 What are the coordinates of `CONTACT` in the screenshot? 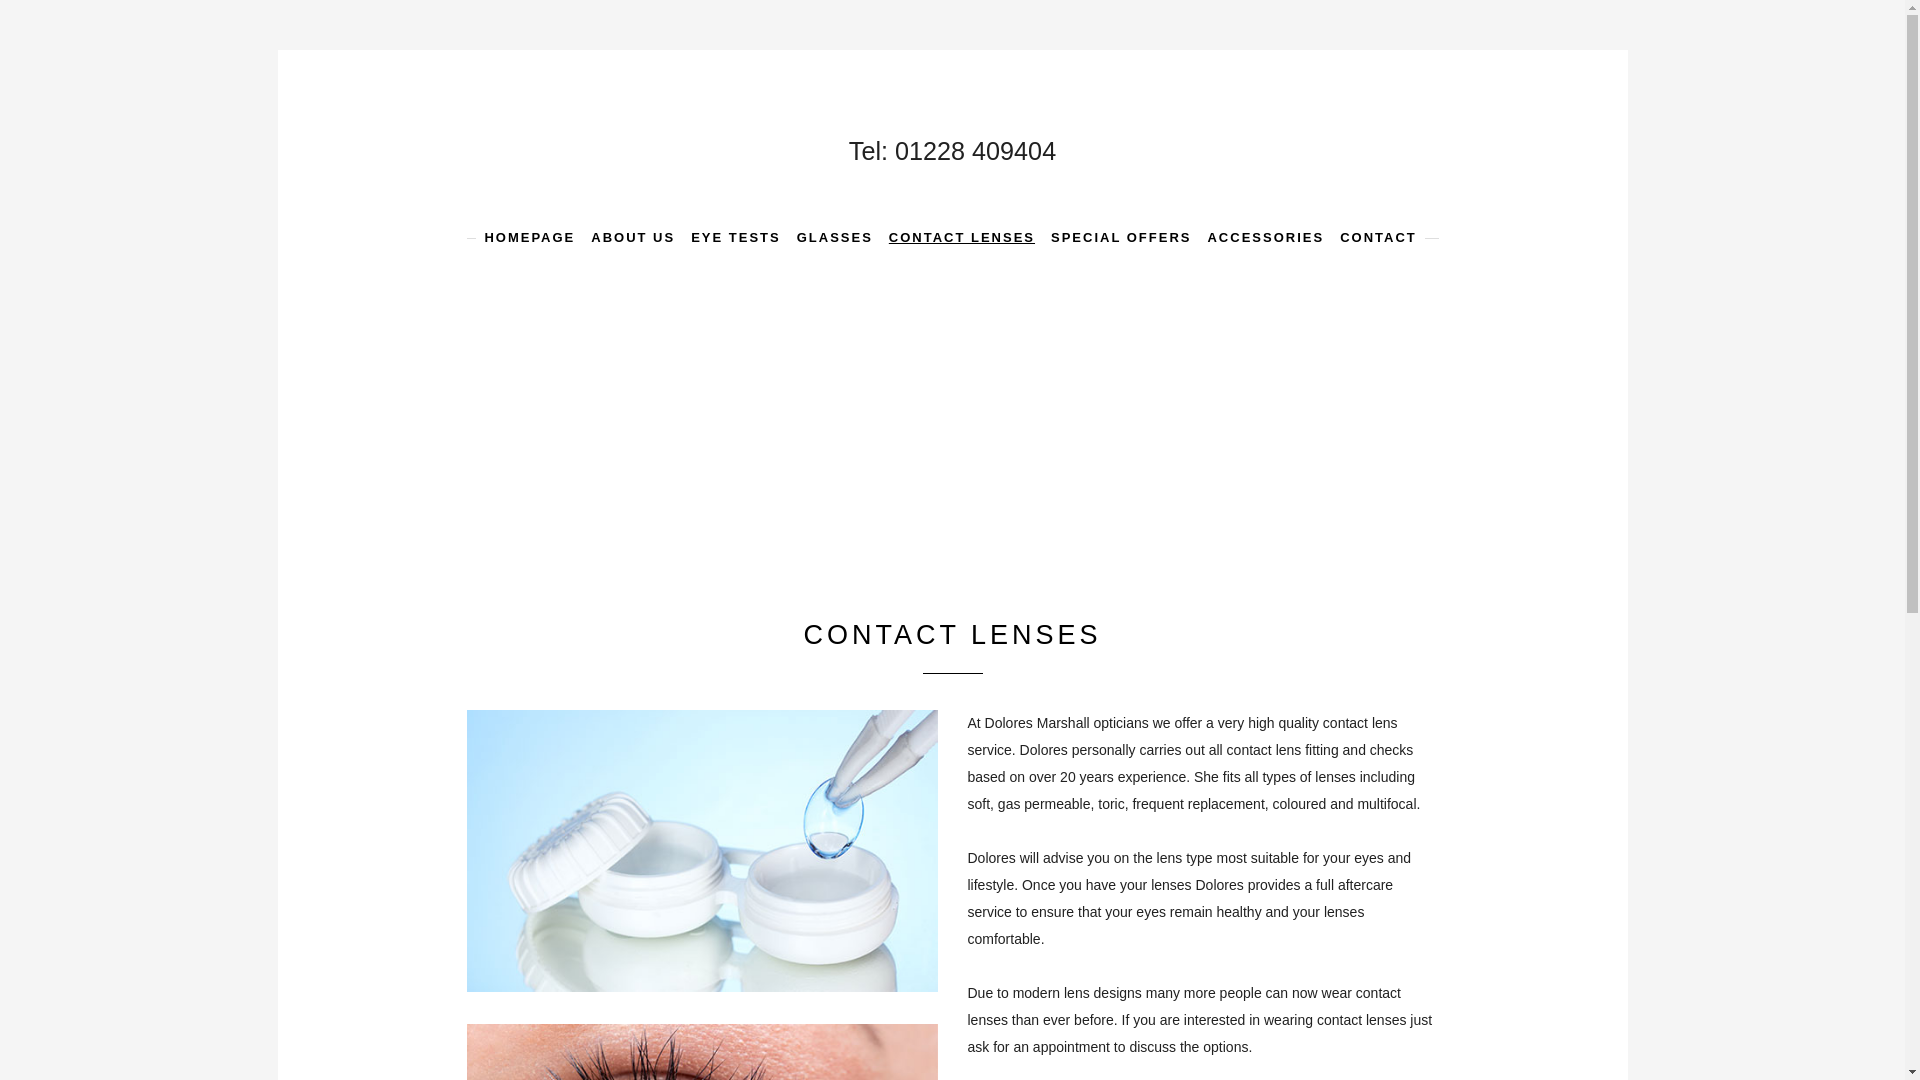 It's located at (1378, 237).